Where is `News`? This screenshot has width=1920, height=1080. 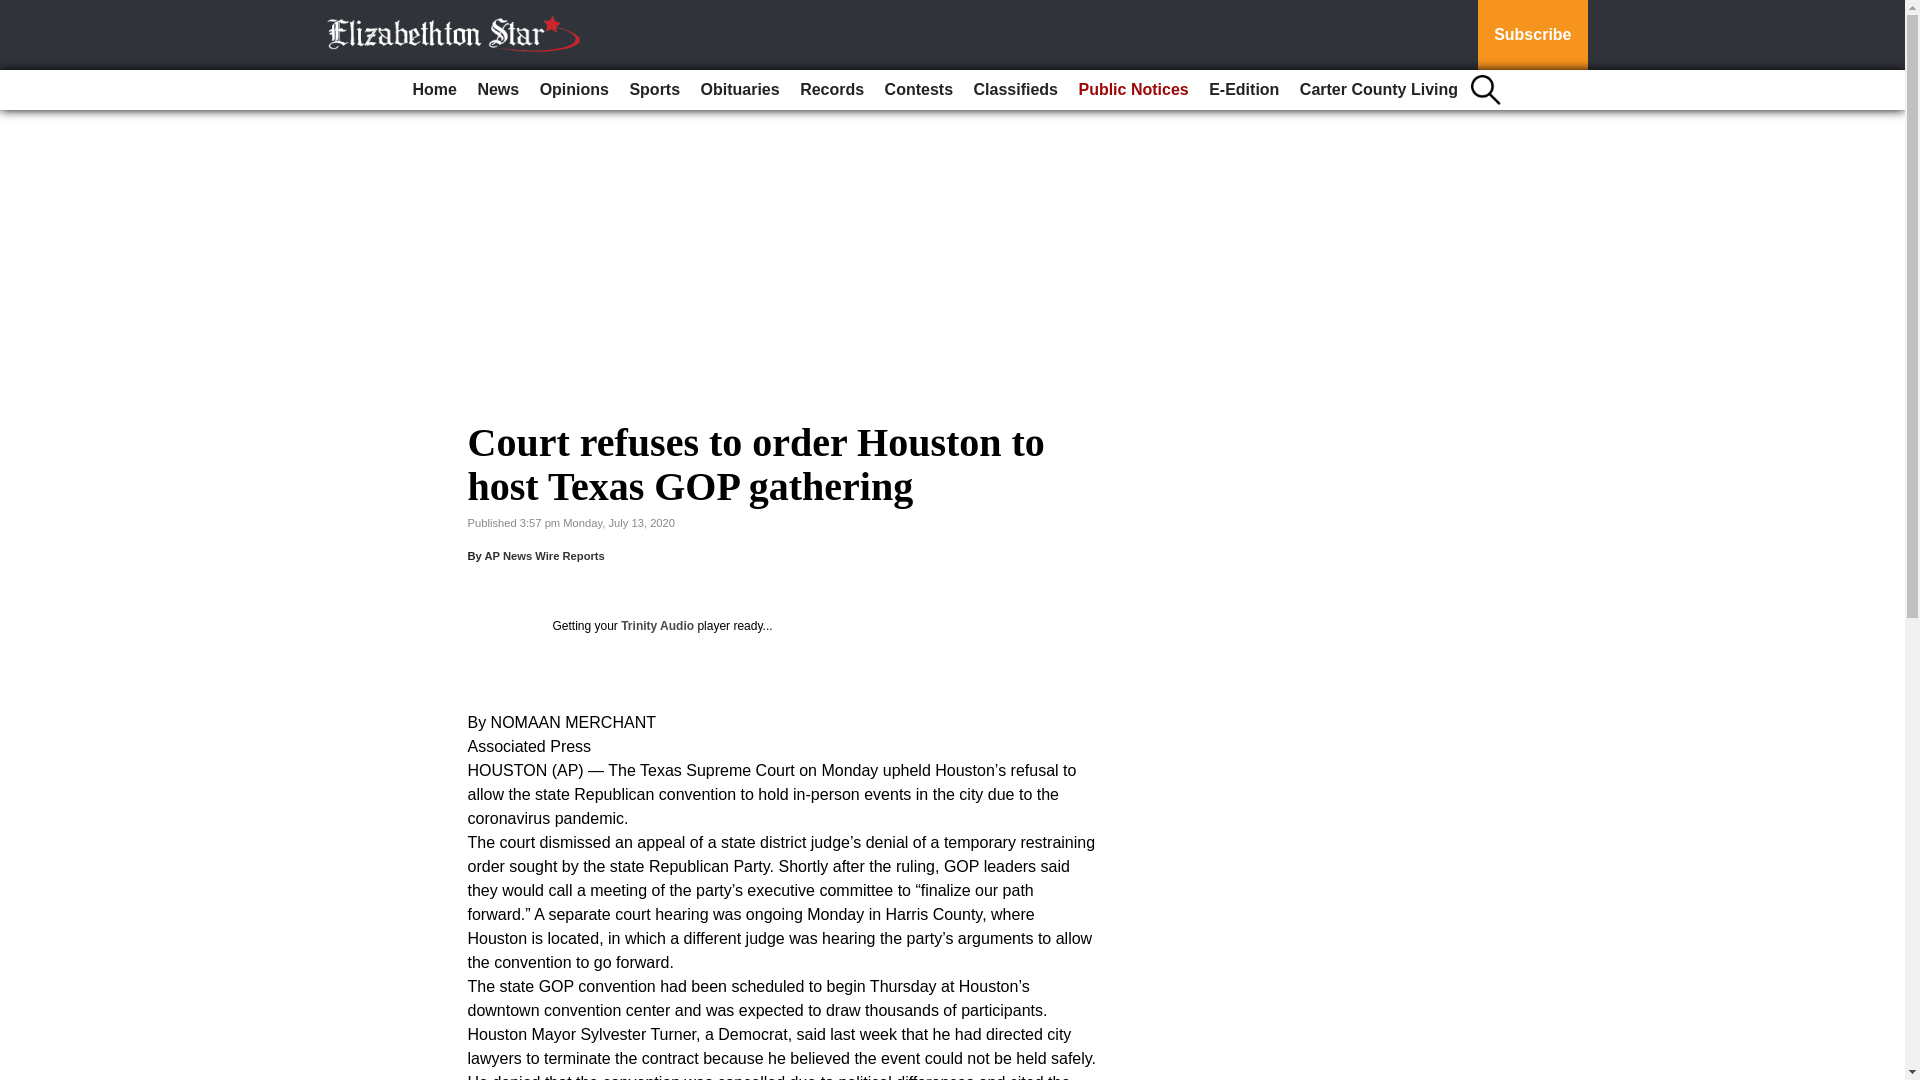 News is located at coordinates (497, 90).